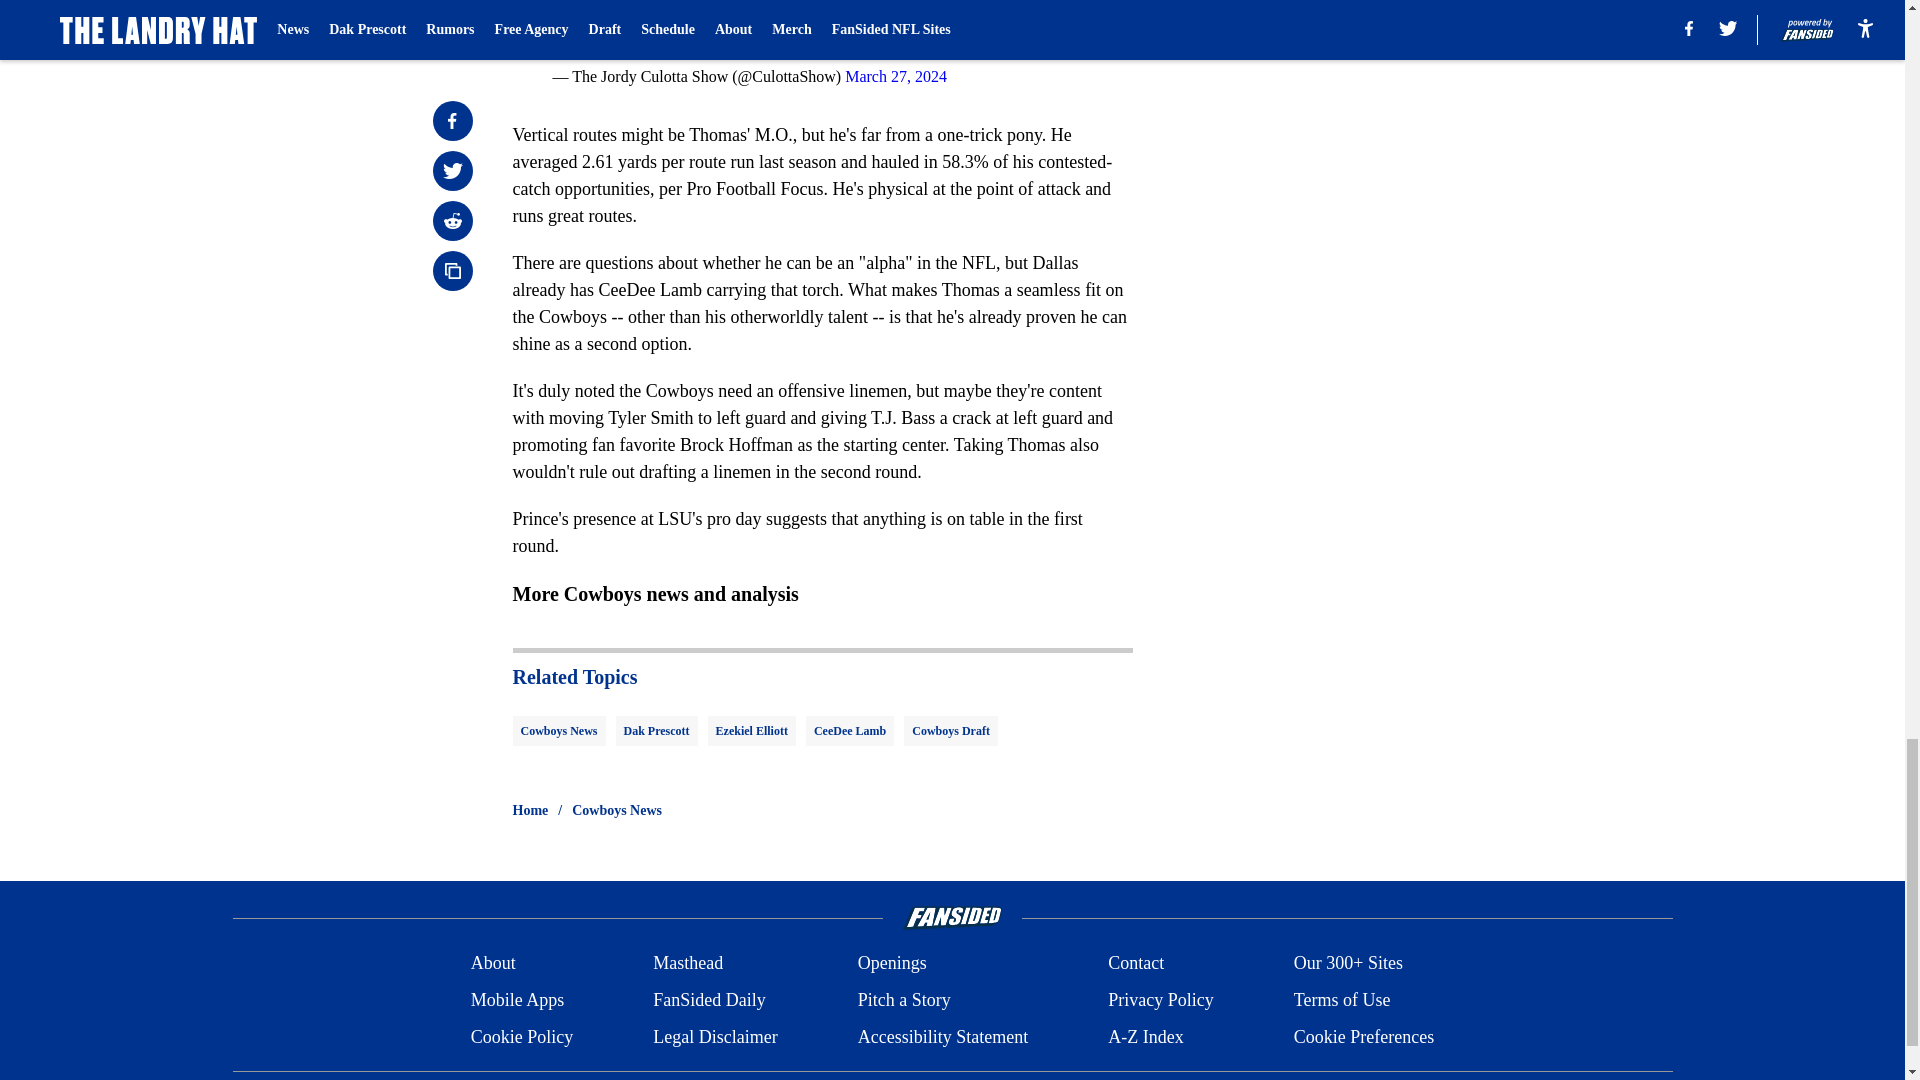  I want to click on Dak Prescott, so click(657, 731).